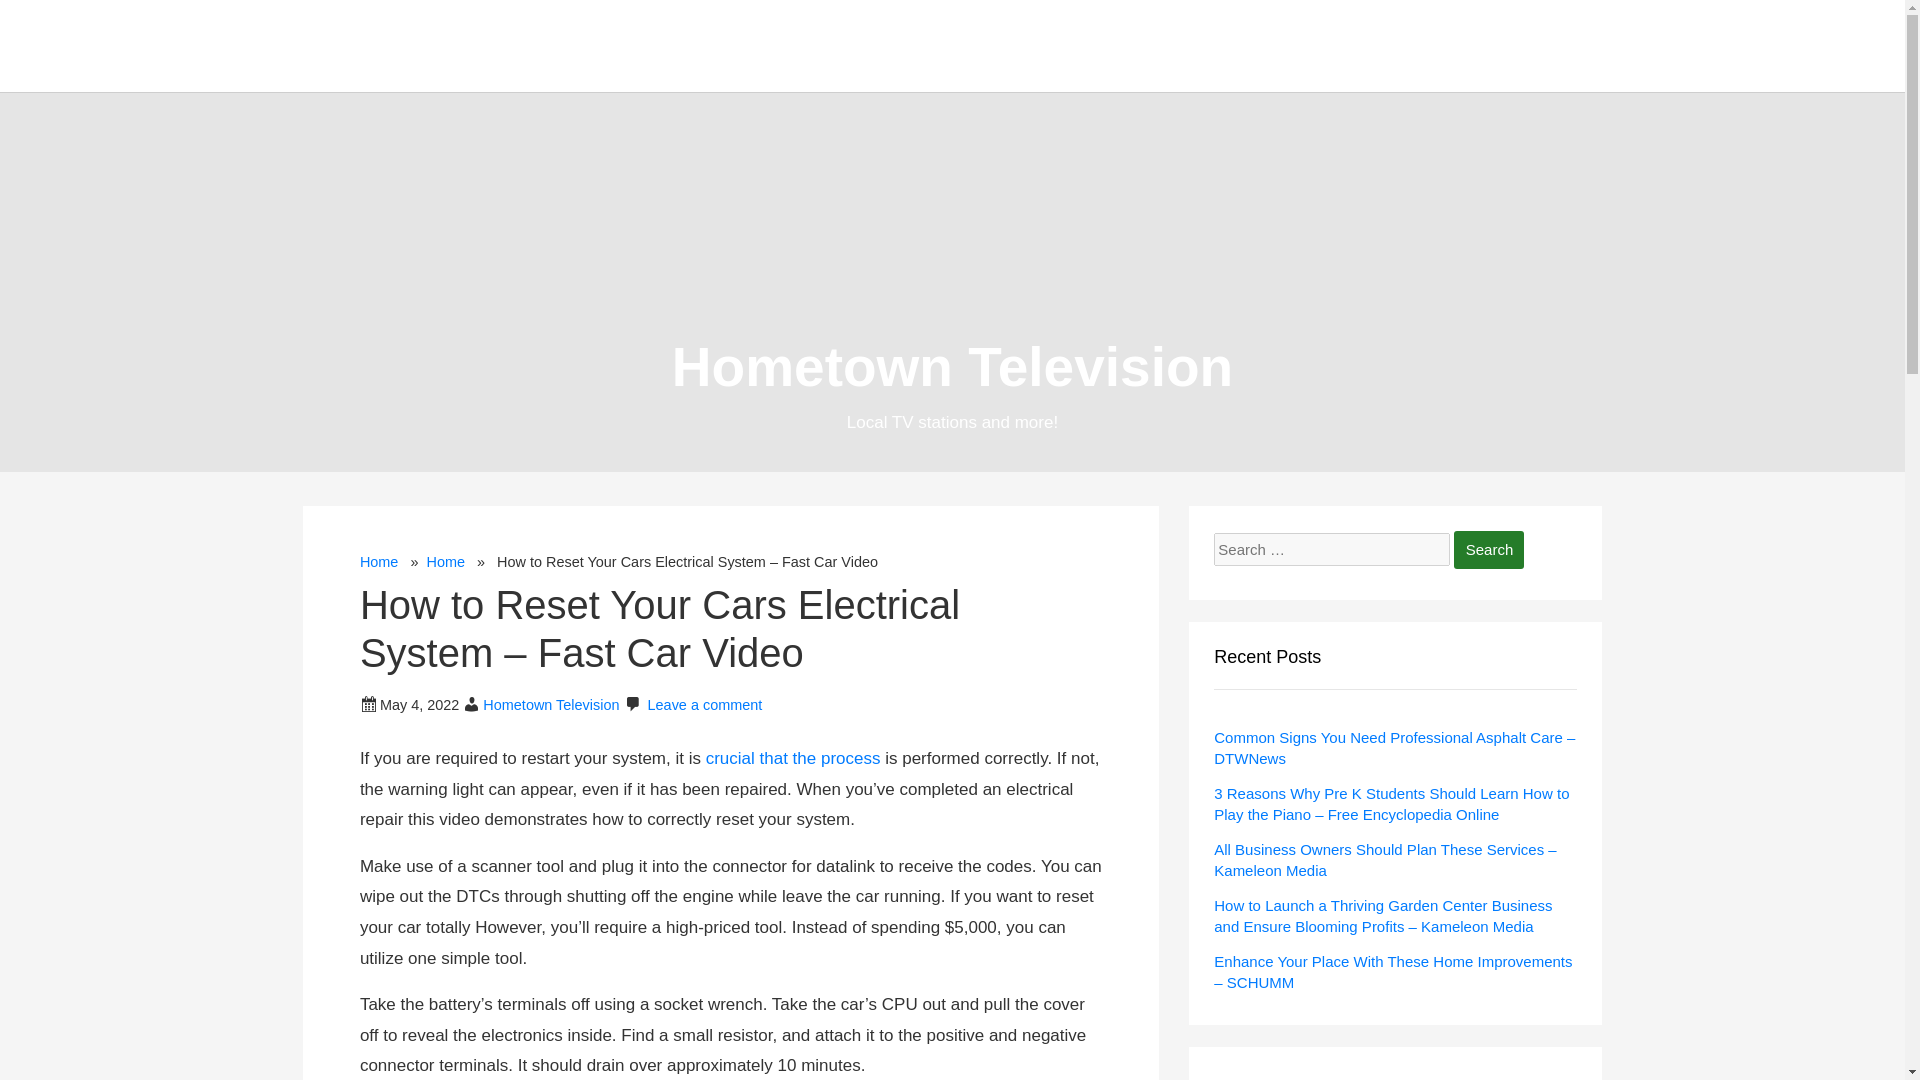 Image resolution: width=1920 pixels, height=1080 pixels. I want to click on Posts by Hometown Television, so click(550, 704).